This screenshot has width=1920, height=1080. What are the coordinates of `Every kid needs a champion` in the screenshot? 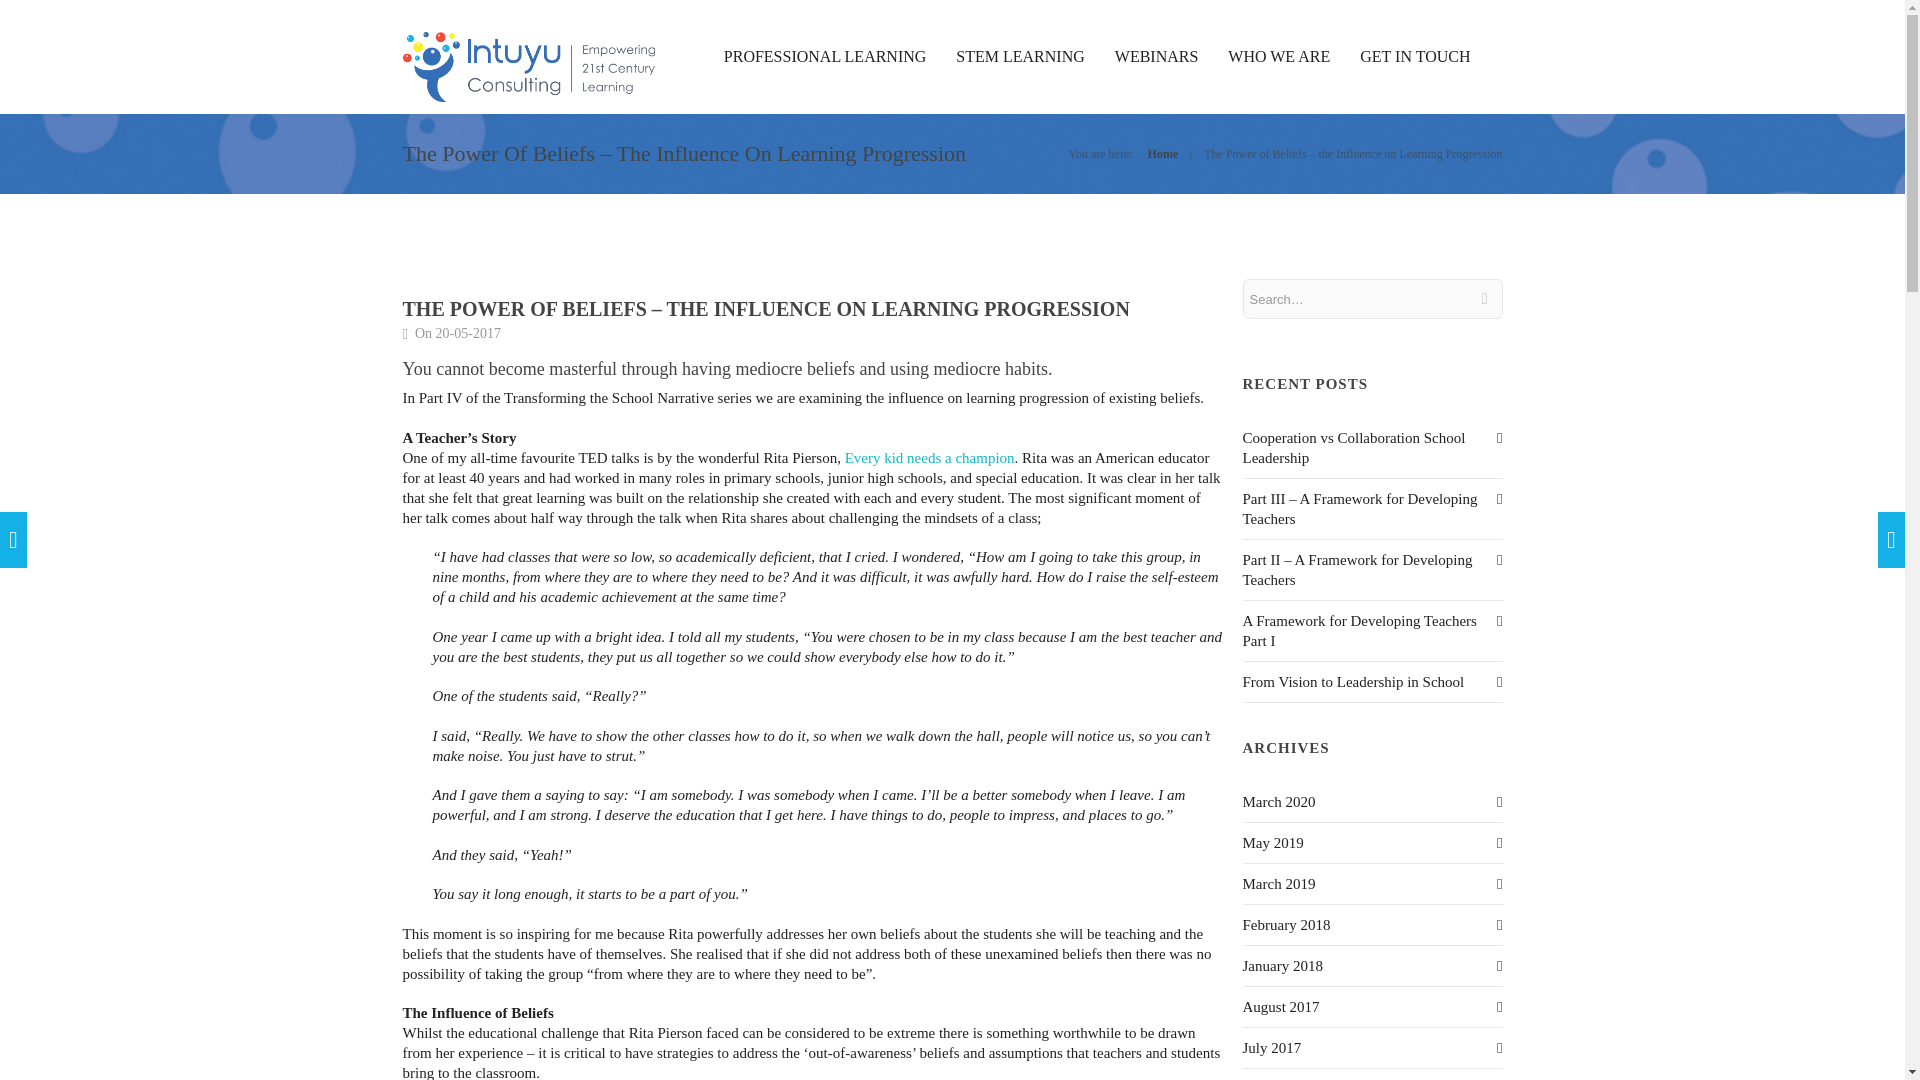 It's located at (930, 458).